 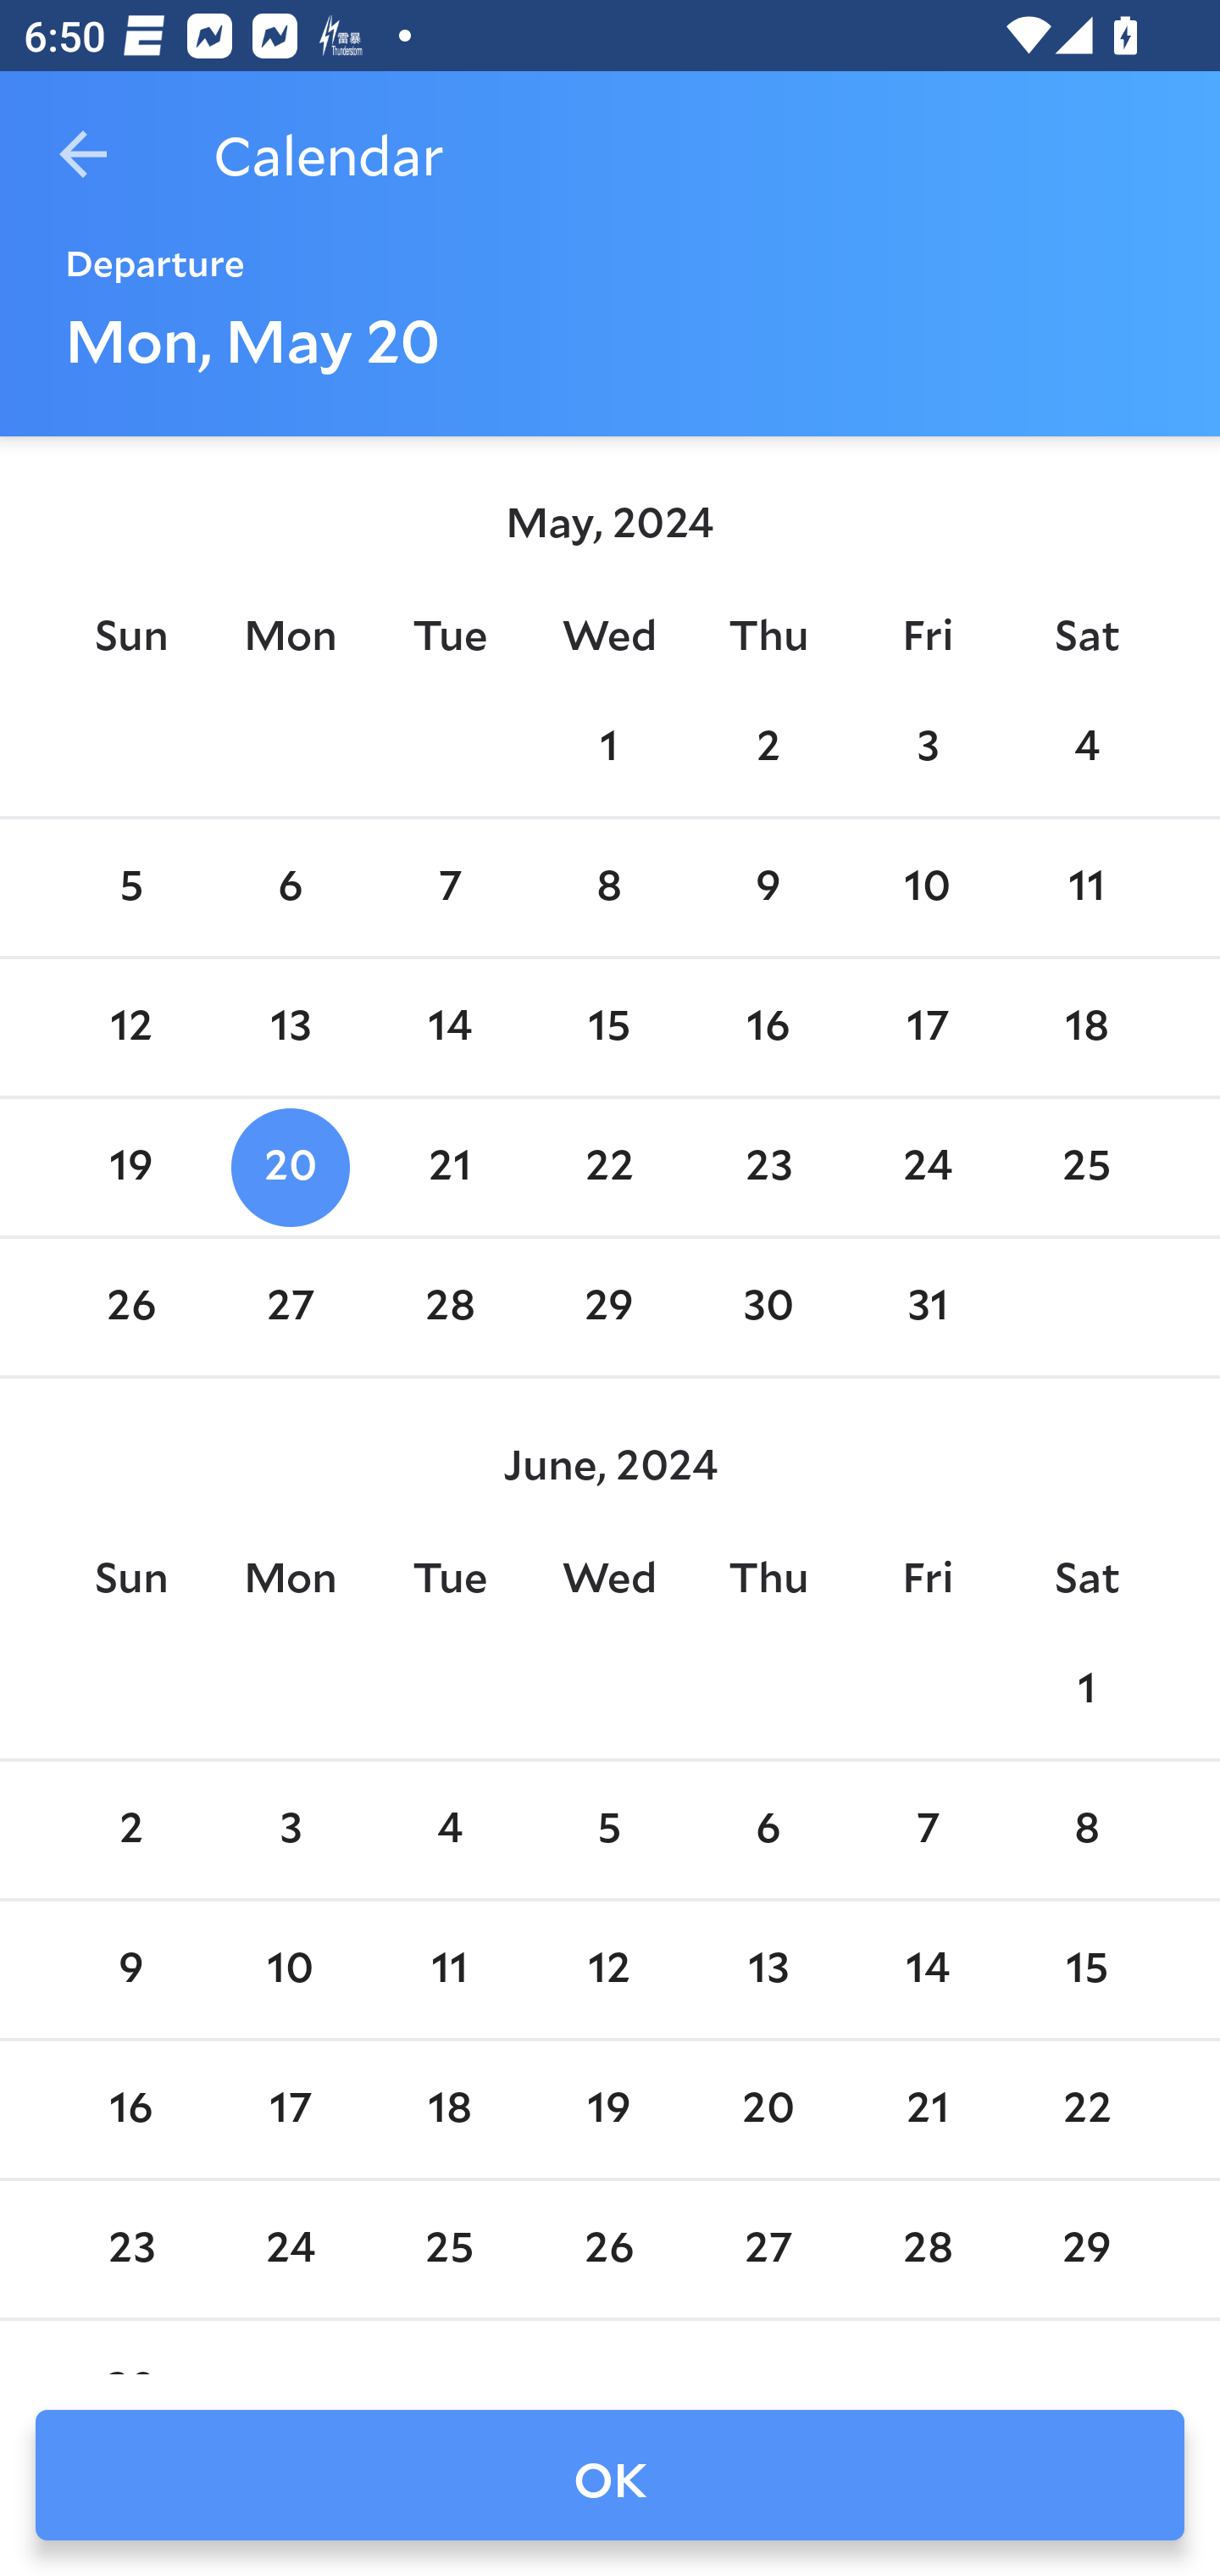 I want to click on 10, so click(x=291, y=1970).